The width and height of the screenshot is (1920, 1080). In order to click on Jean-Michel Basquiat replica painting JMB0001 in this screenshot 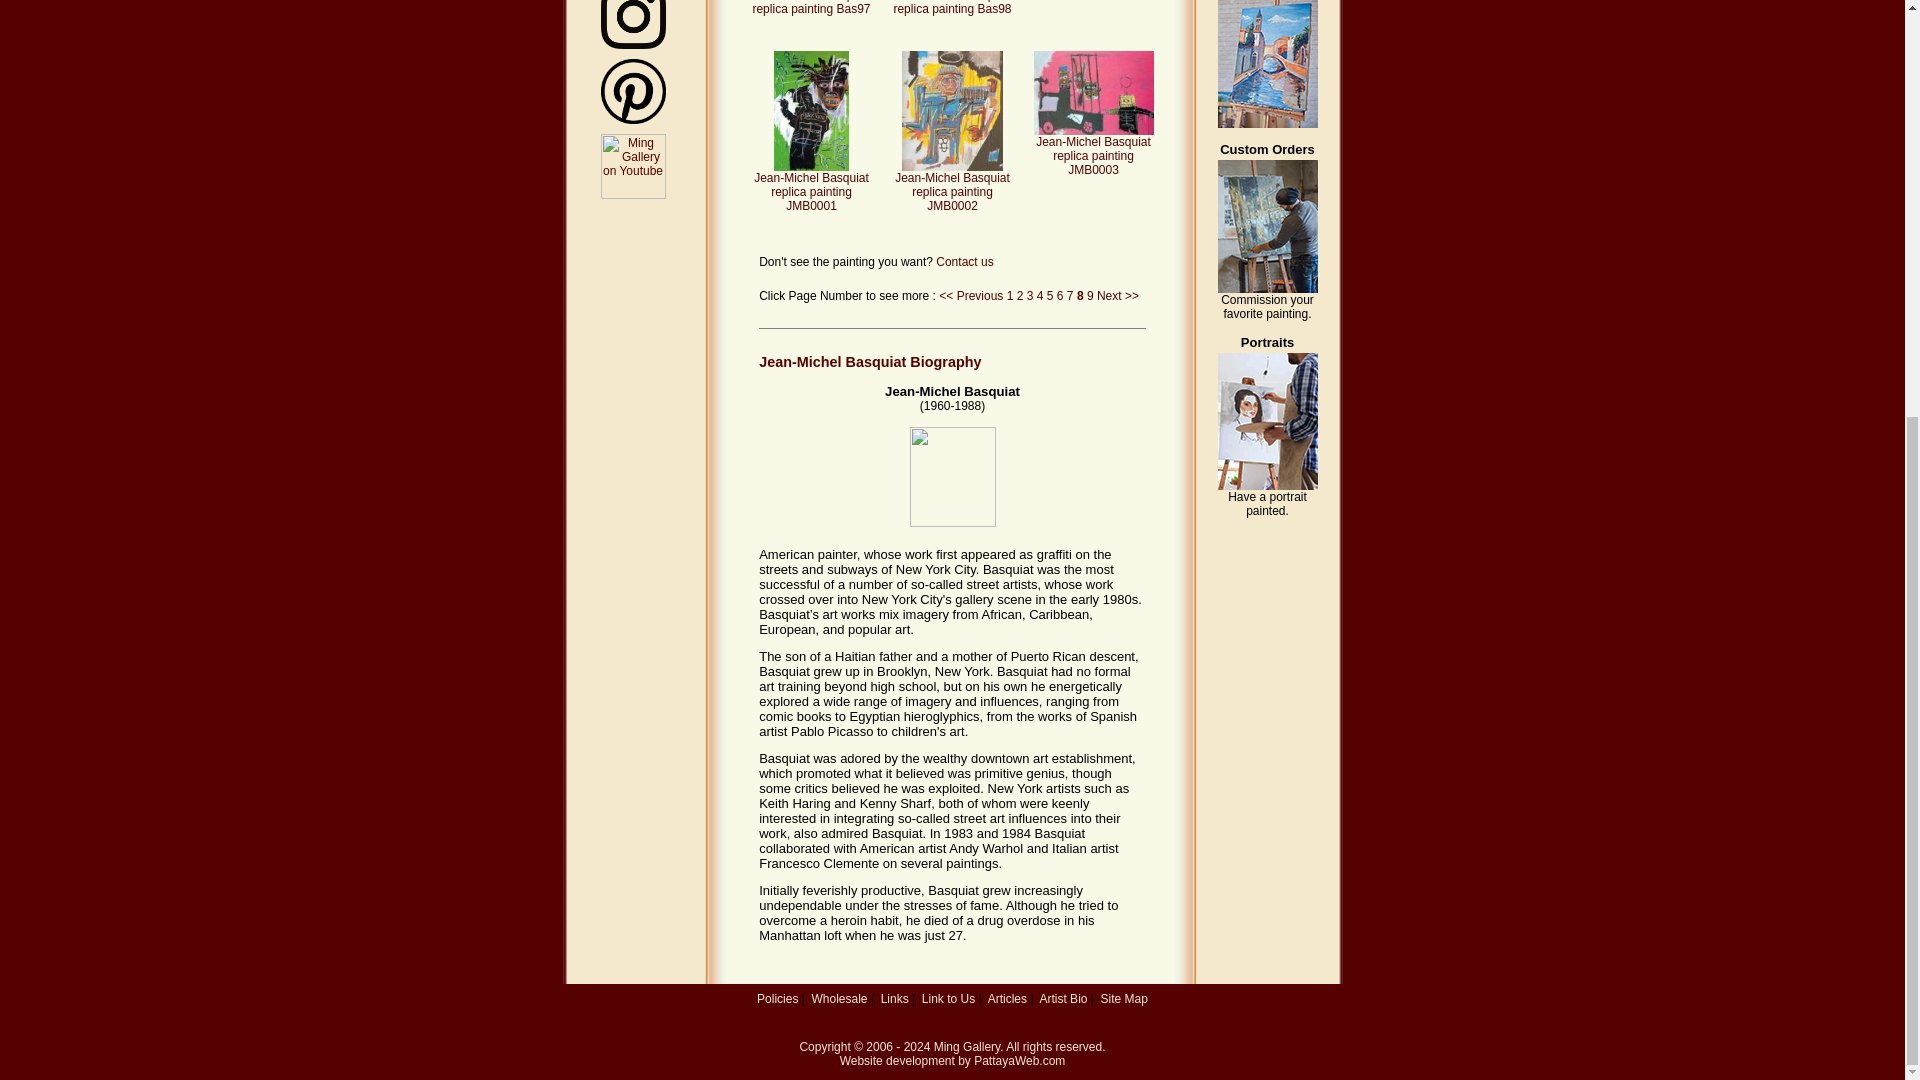, I will do `click(812, 186)`.